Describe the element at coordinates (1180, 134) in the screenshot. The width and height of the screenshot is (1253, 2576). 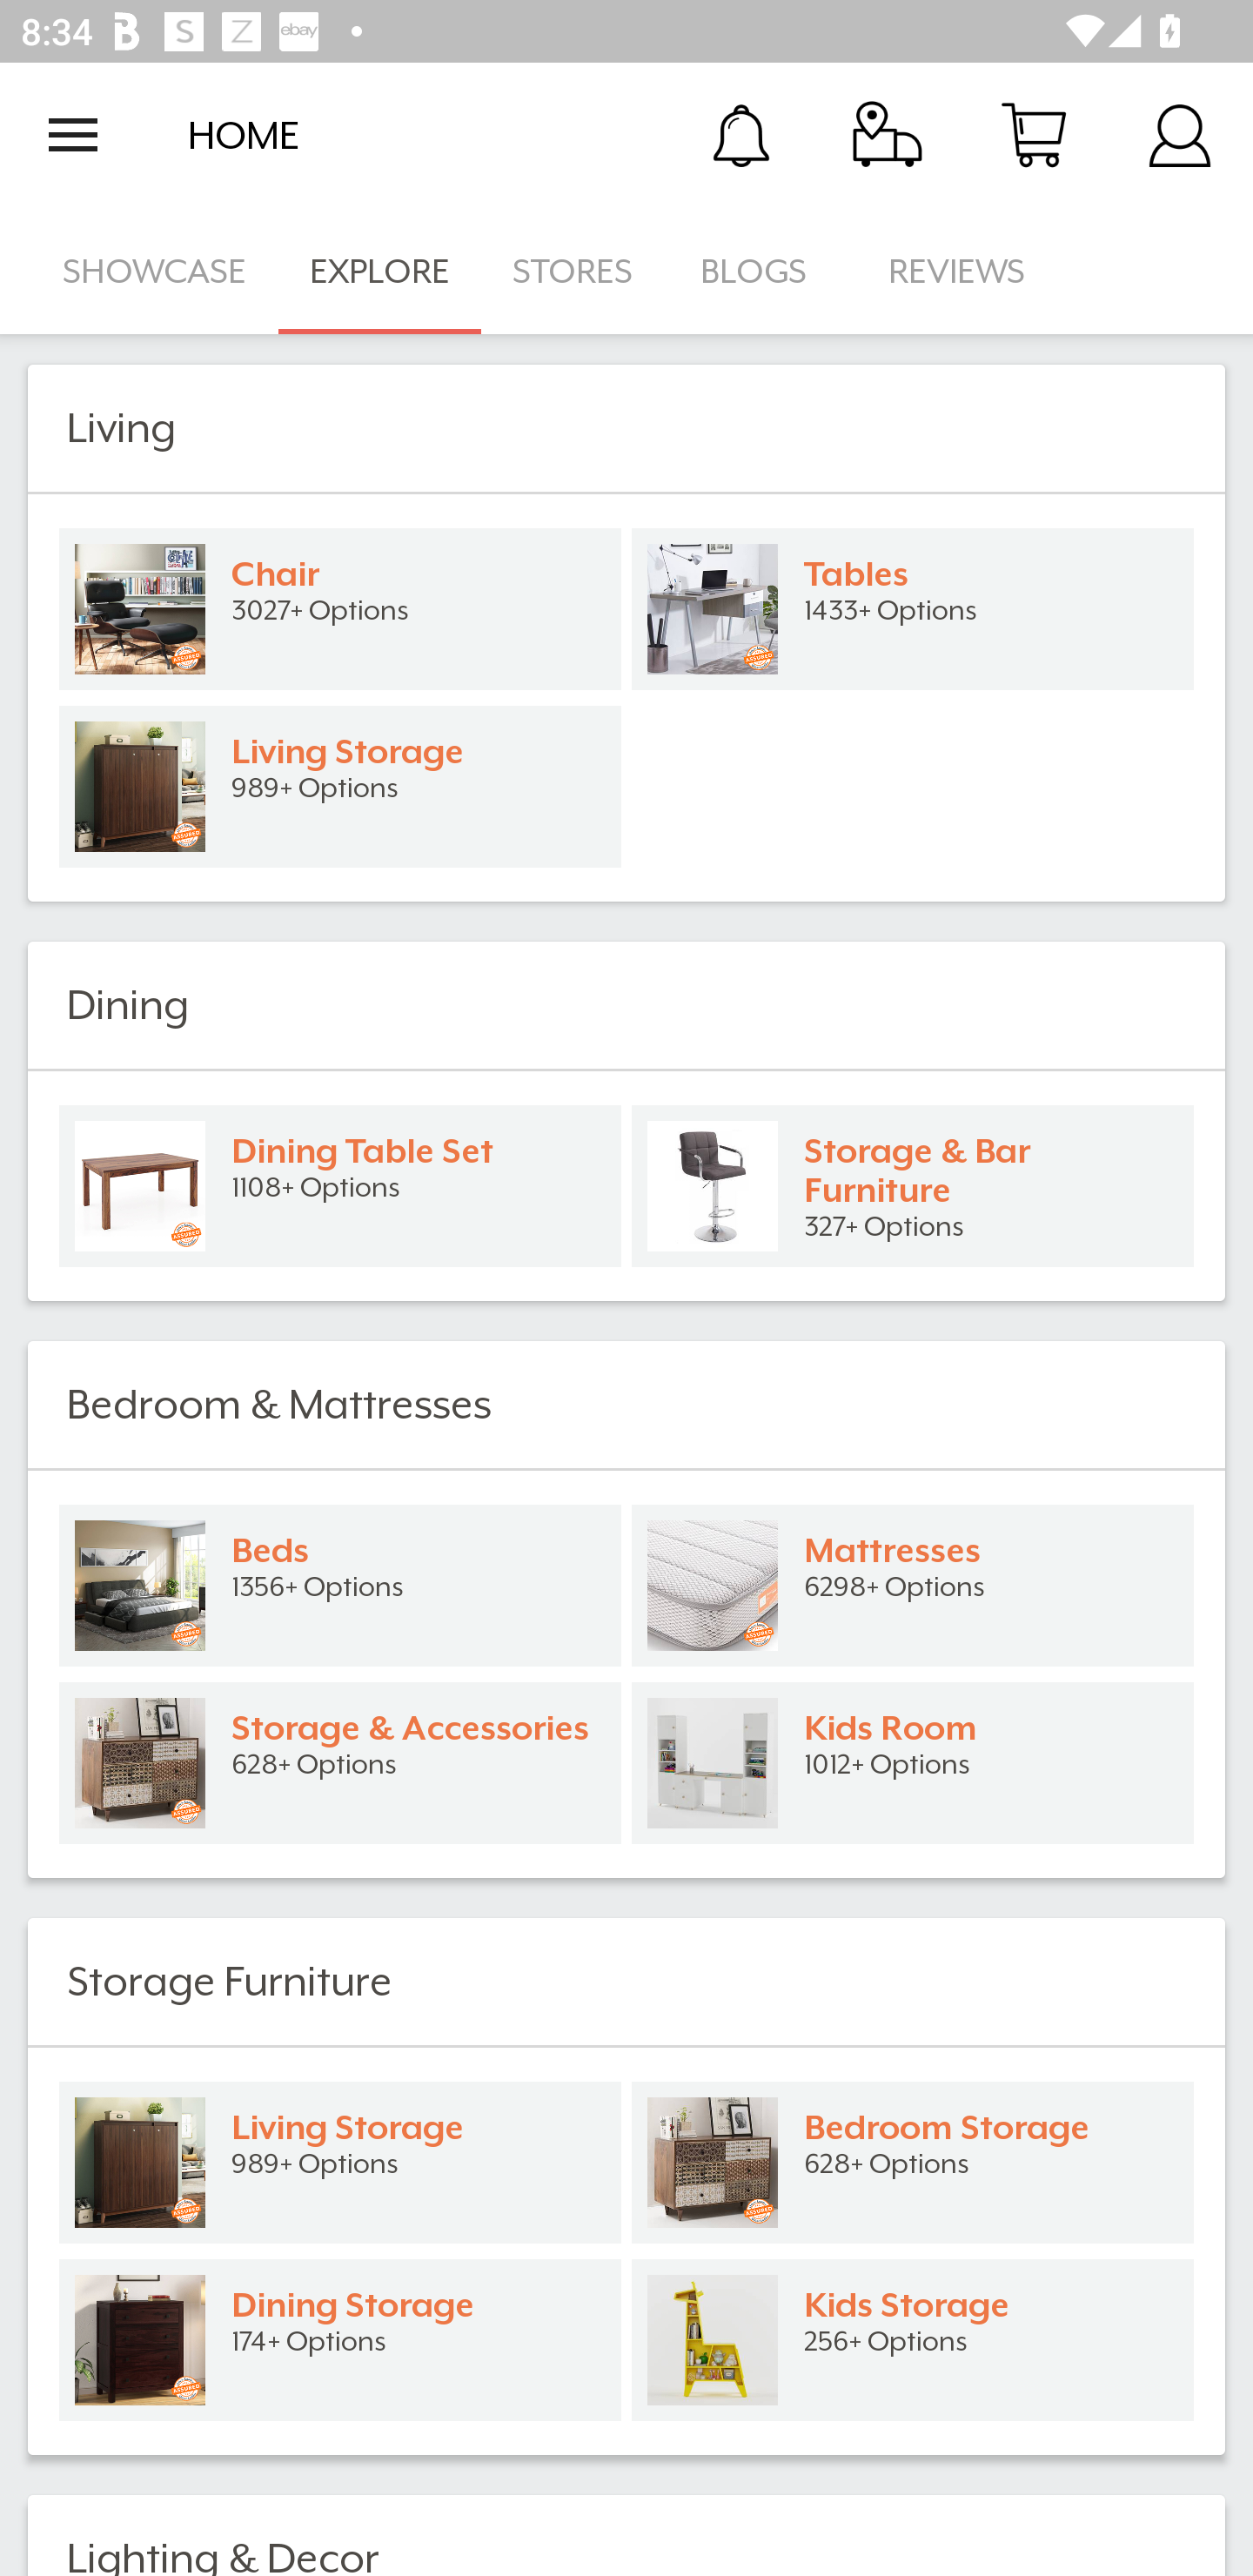
I see `Account Details` at that location.